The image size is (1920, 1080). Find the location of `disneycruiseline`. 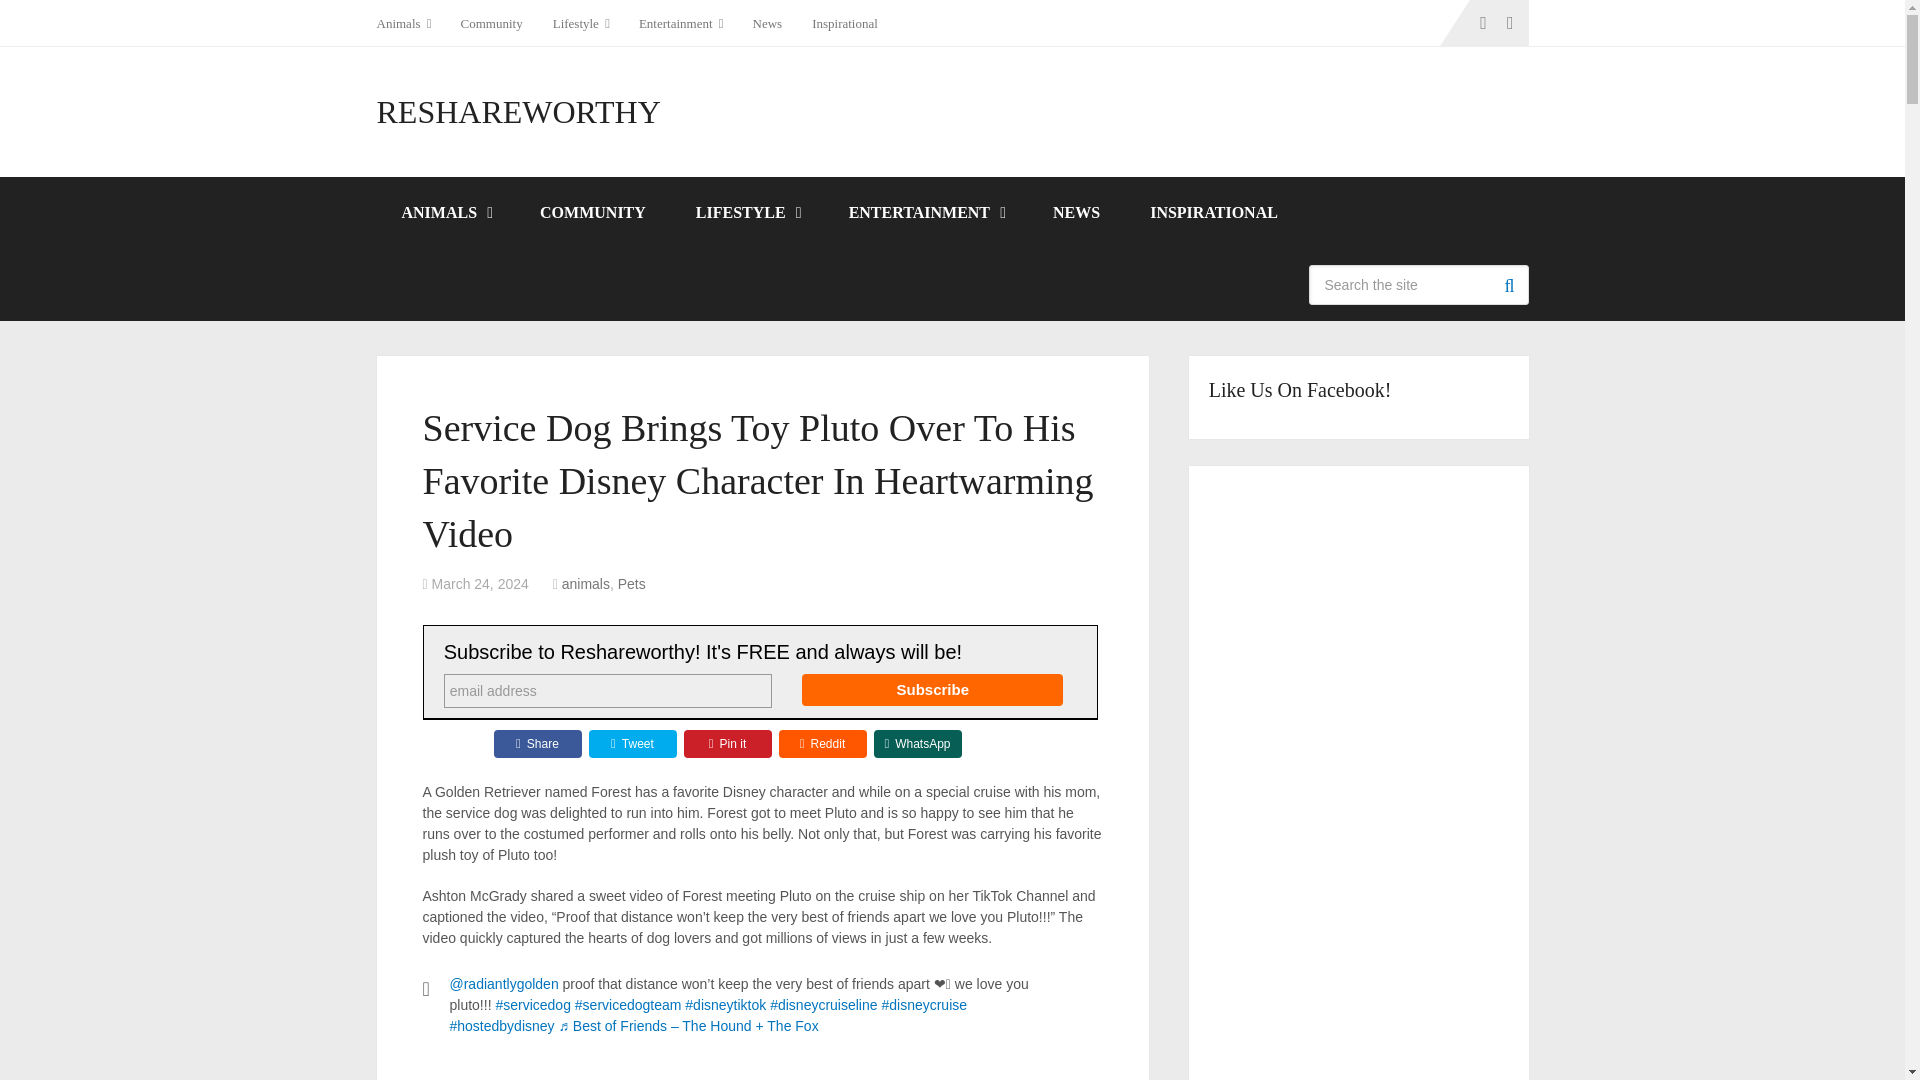

disneycruiseline is located at coordinates (823, 1004).